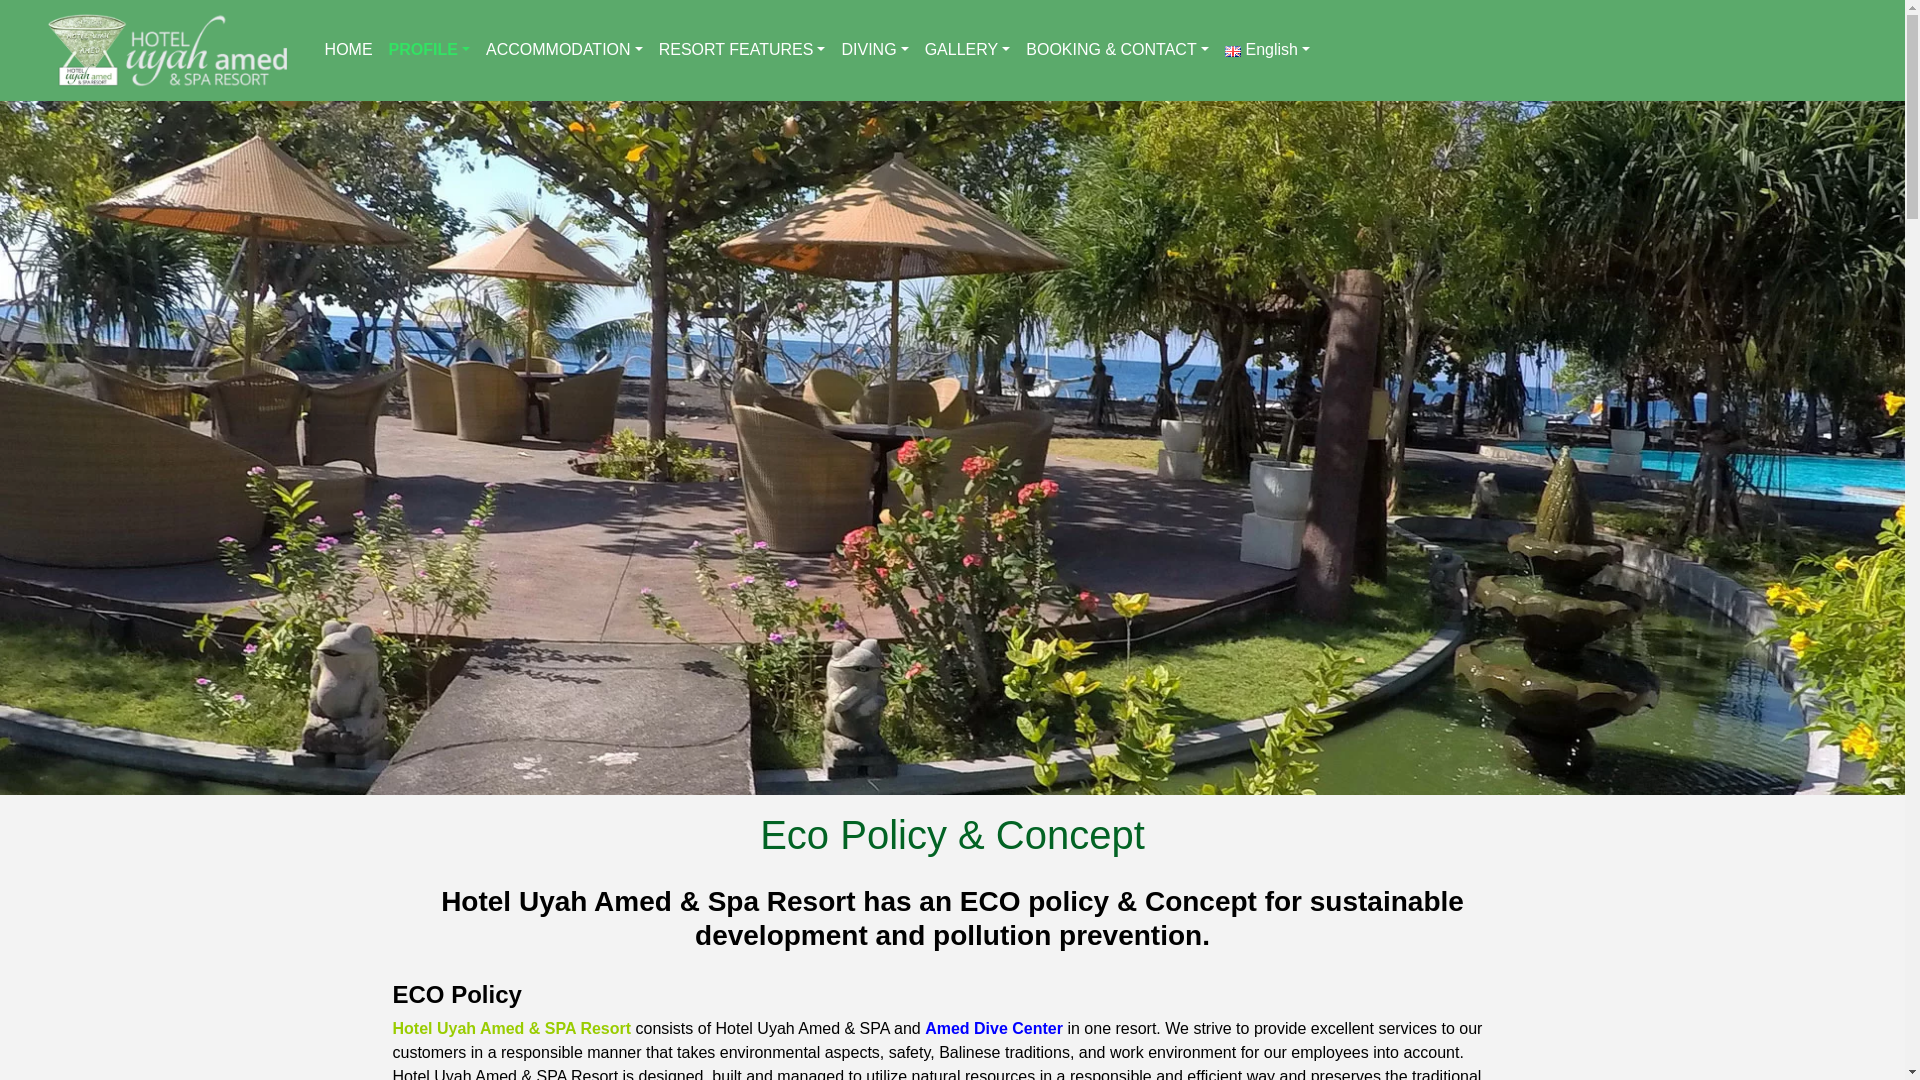 The height and width of the screenshot is (1080, 1920). Describe the element at coordinates (564, 49) in the screenshot. I see `ACCOMMODATION` at that location.